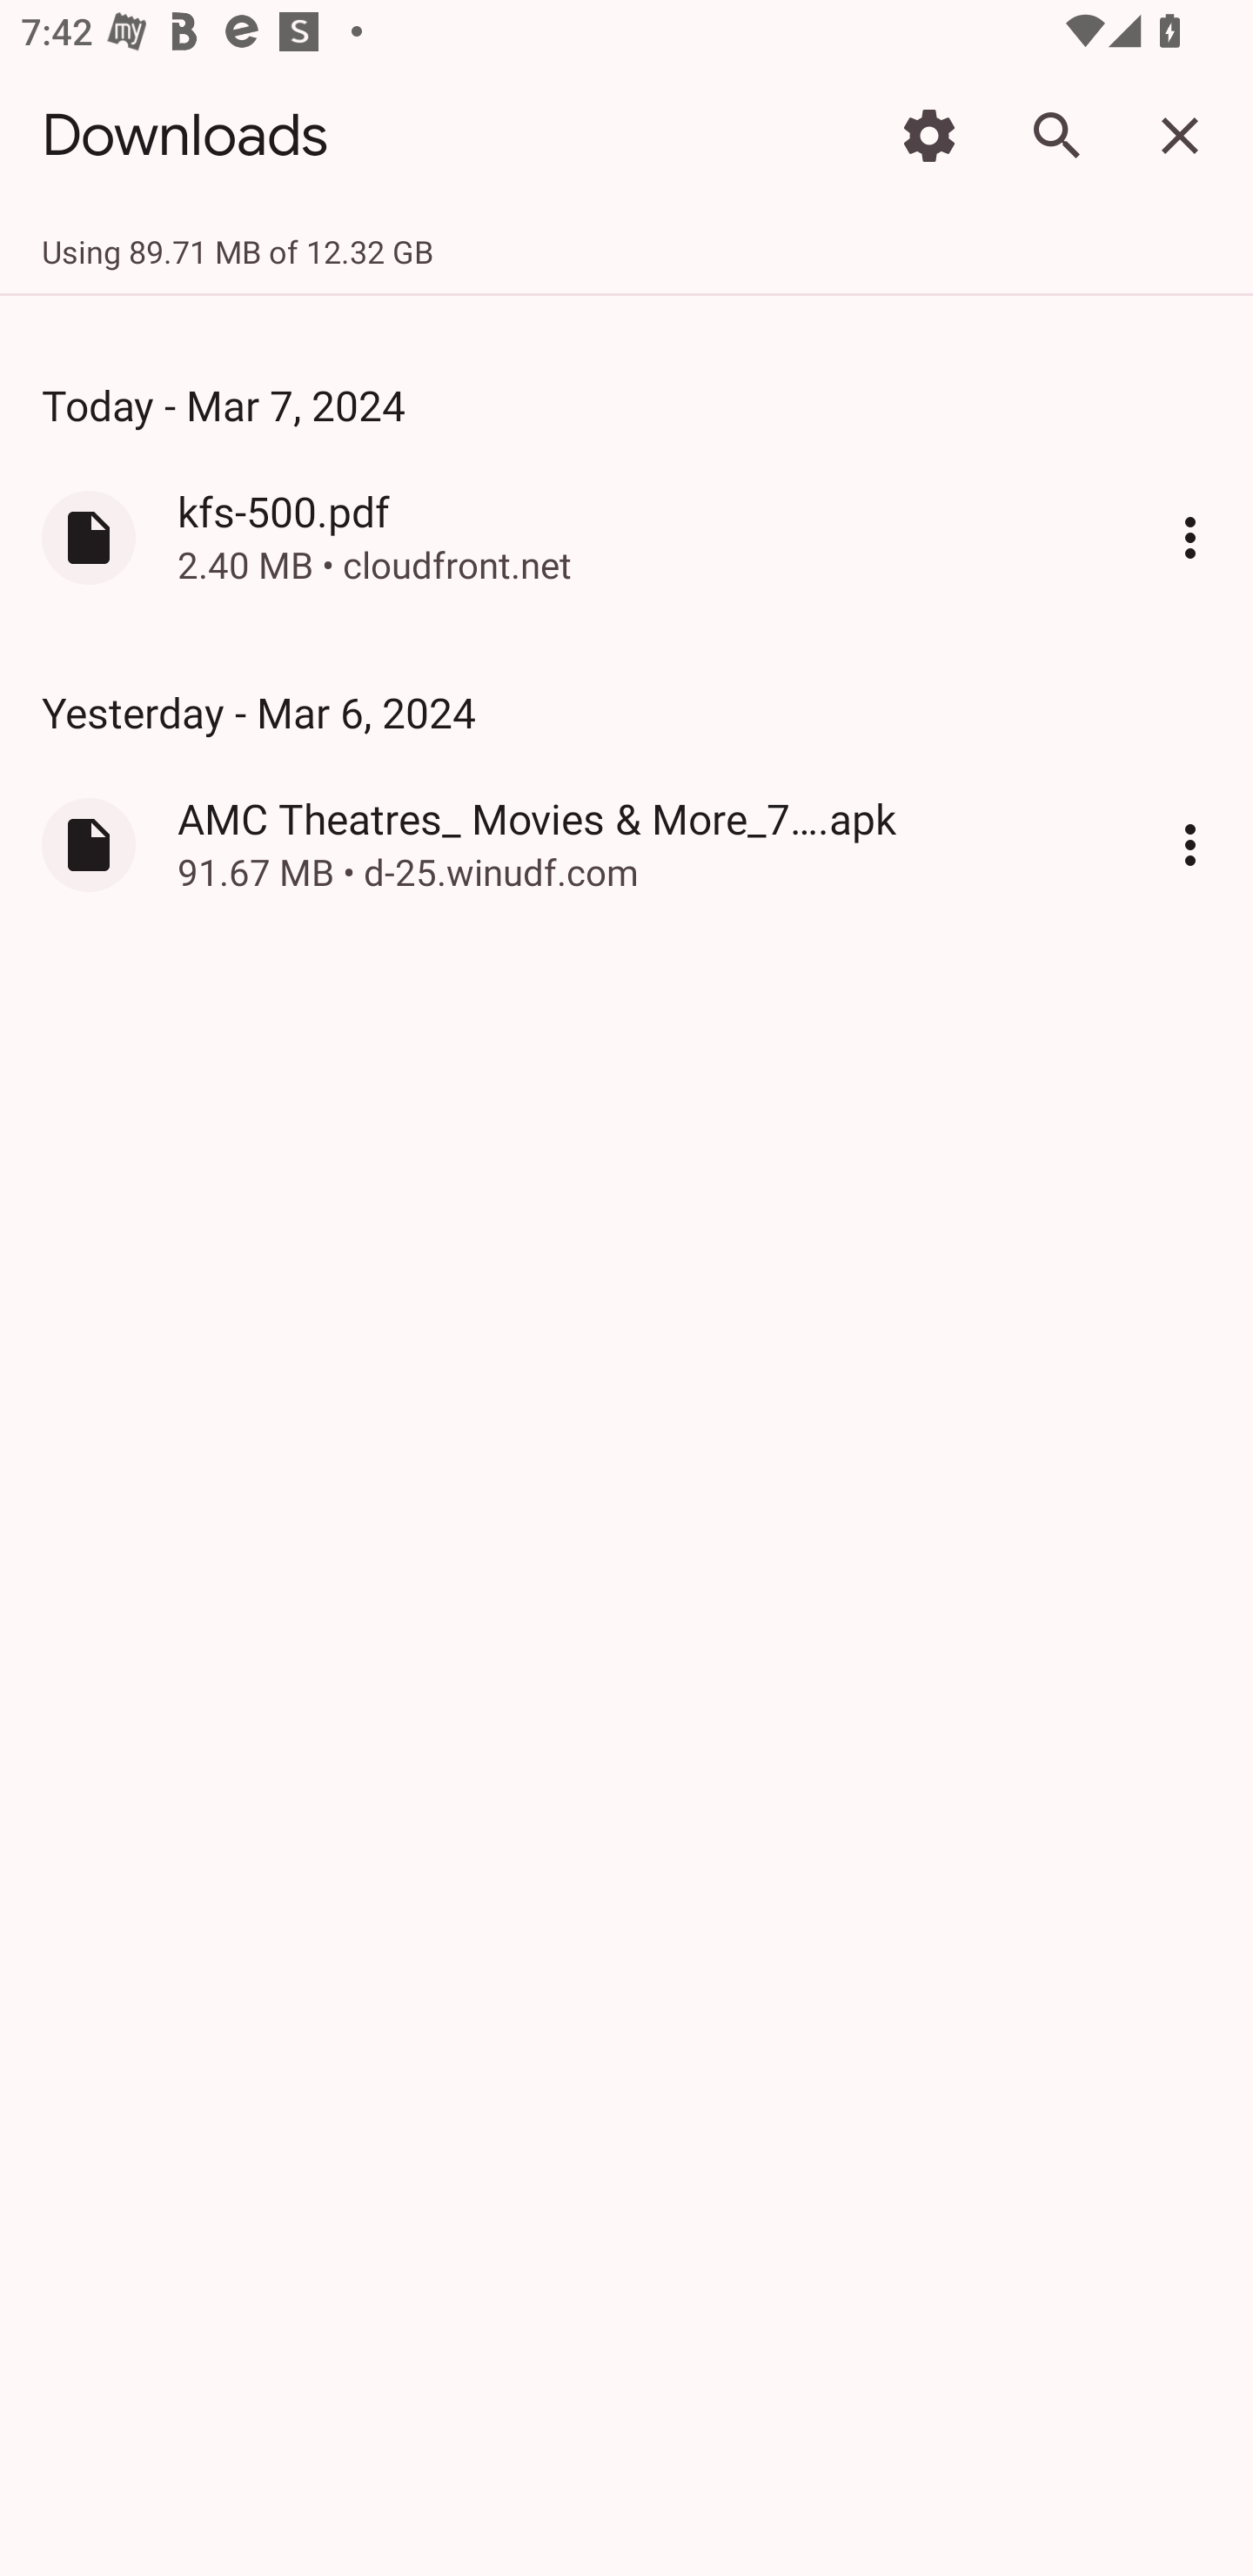 The image size is (1253, 2576). I want to click on Customize and control Google Chrome, so click(1190, 844).